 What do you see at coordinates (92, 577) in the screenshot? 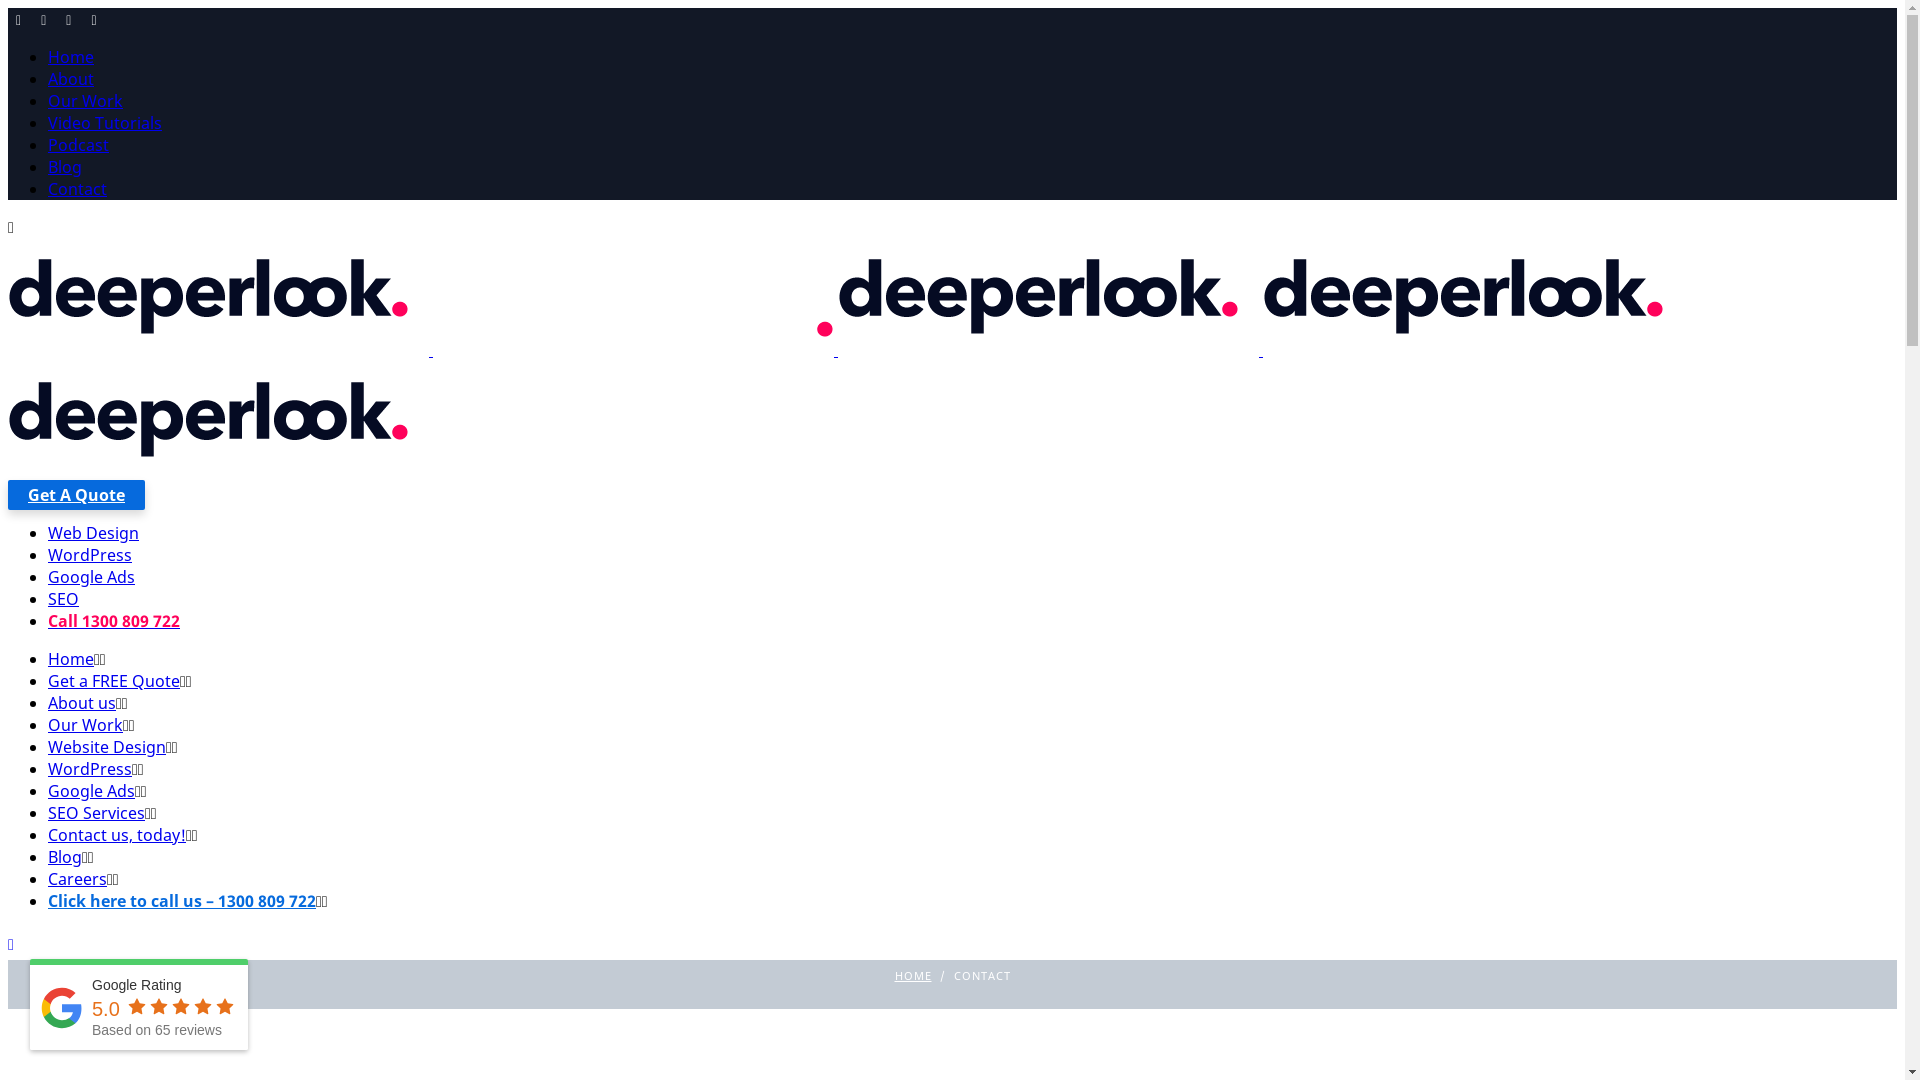
I see `Google Ads` at bounding box center [92, 577].